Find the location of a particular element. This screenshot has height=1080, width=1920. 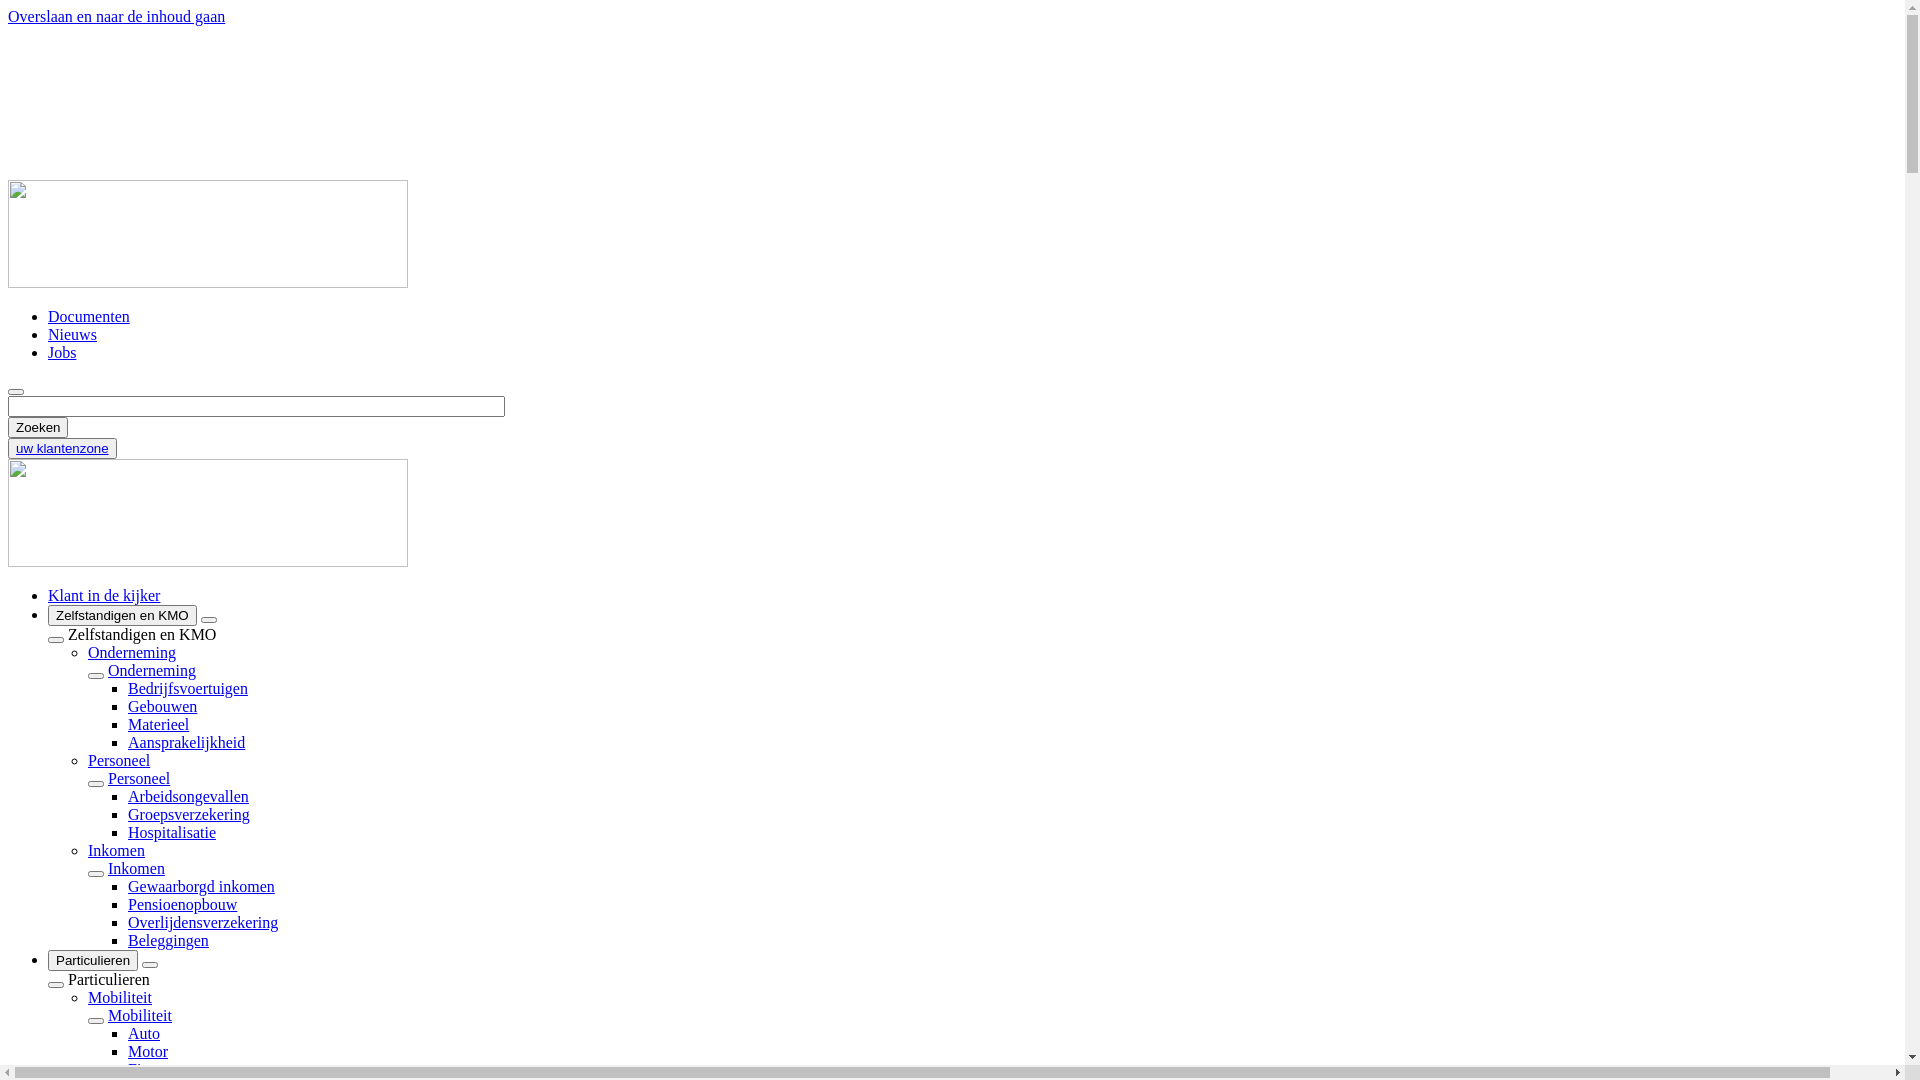

Klant in de kijker is located at coordinates (104, 596).